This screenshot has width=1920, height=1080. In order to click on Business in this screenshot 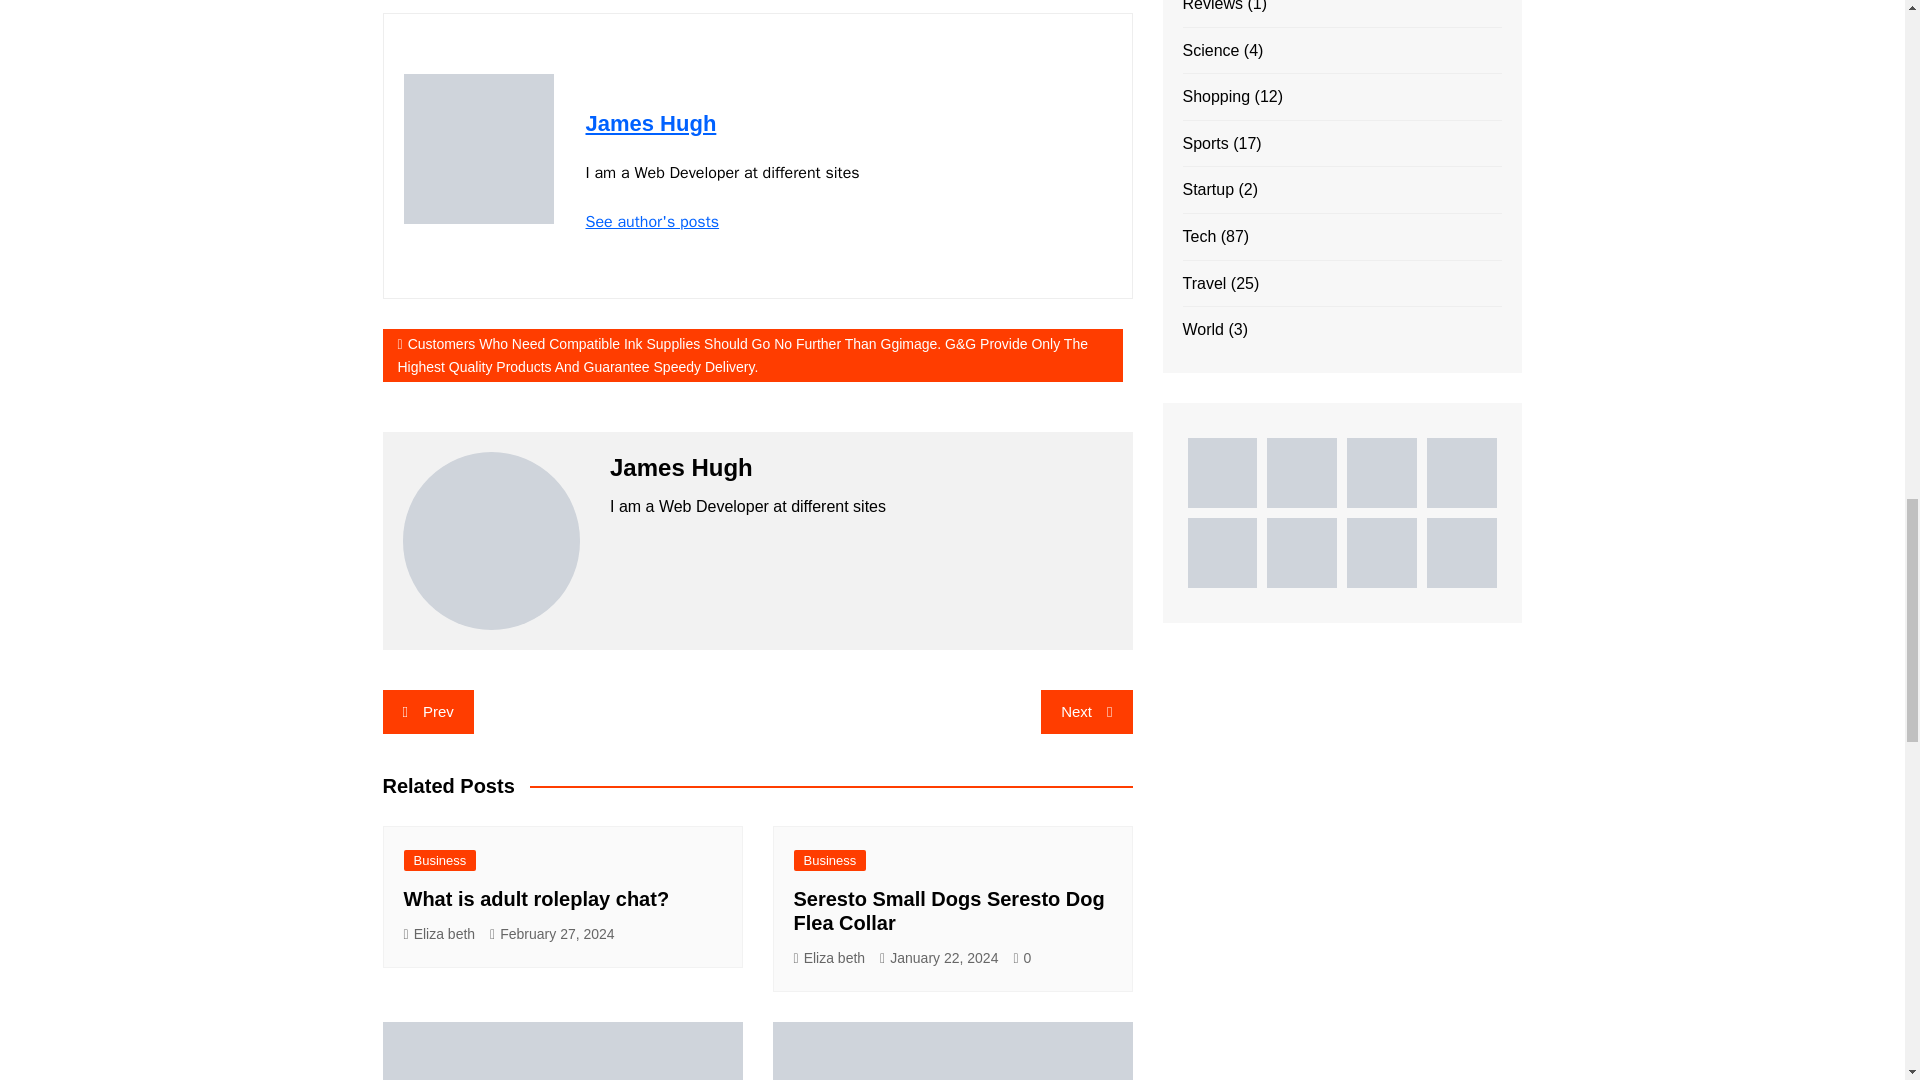, I will do `click(830, 860)`.